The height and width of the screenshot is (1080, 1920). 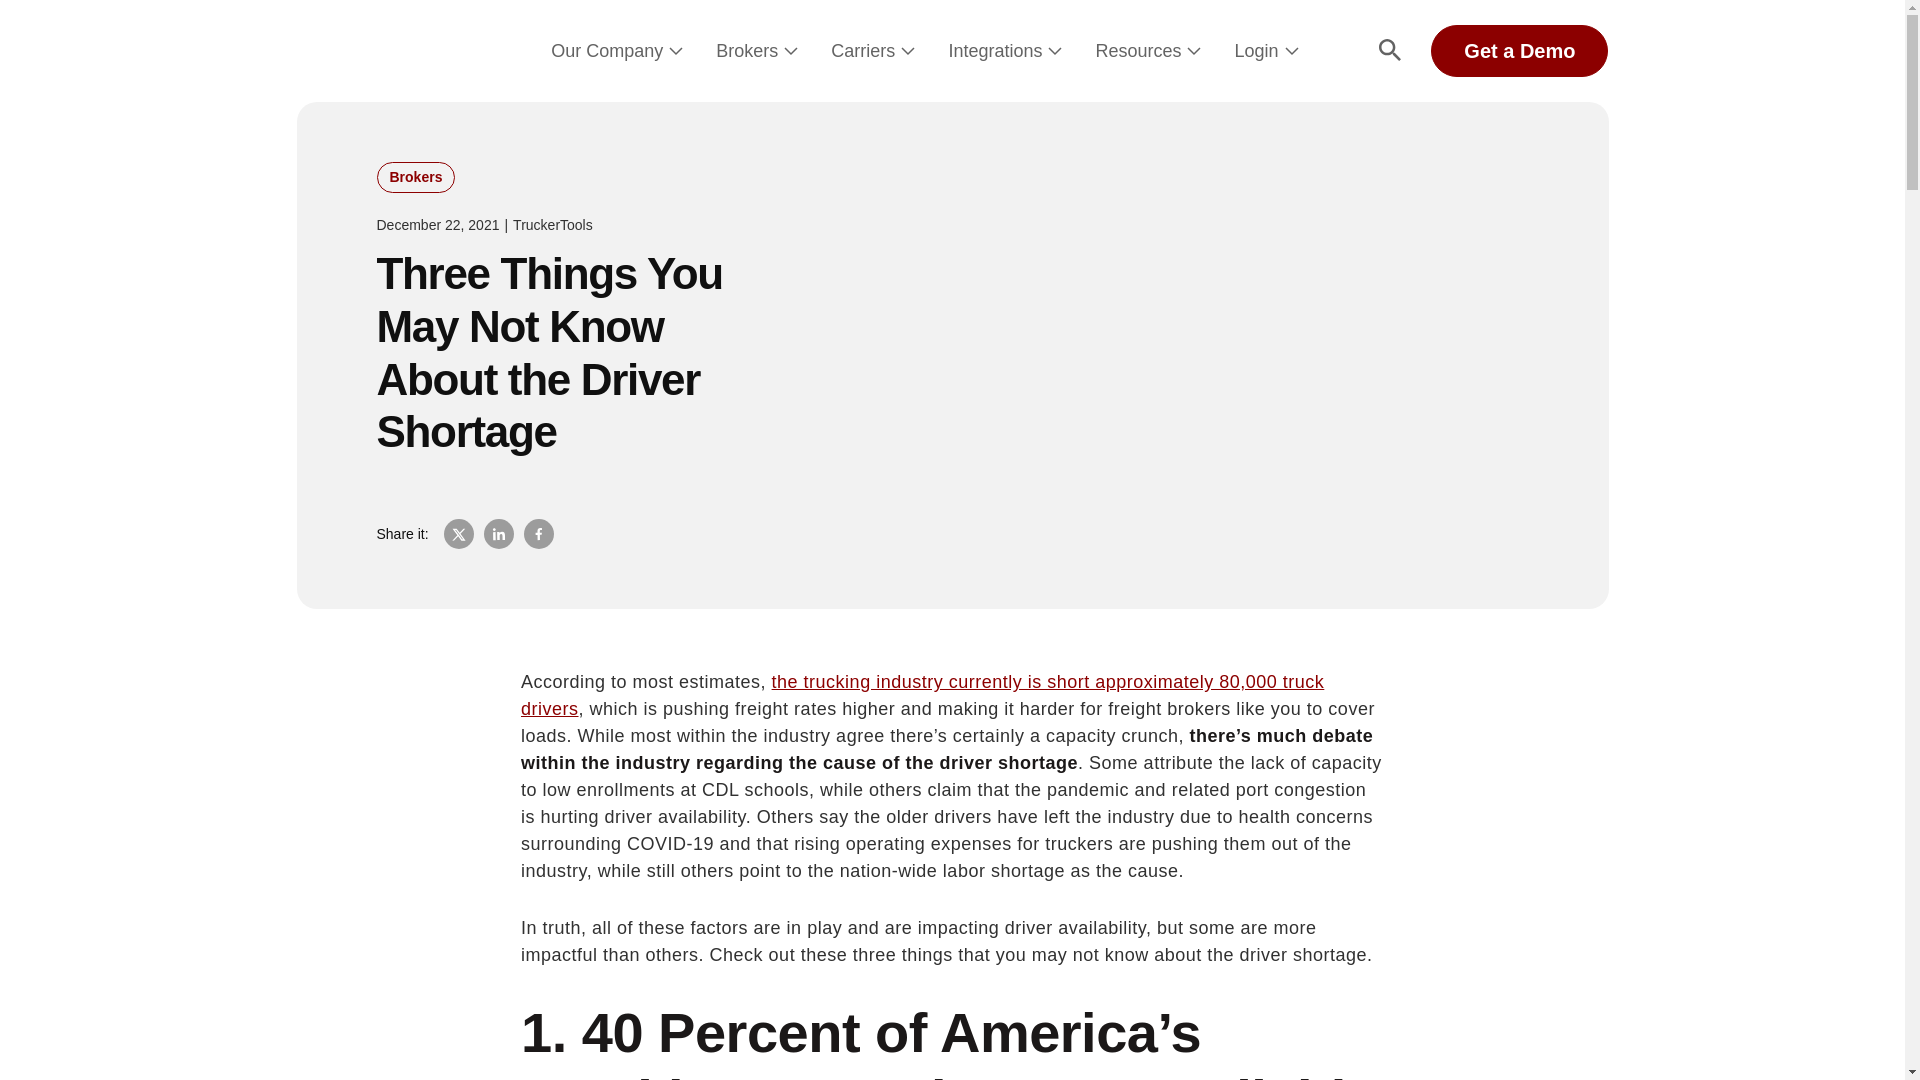 I want to click on Brokers, so click(x=746, y=51).